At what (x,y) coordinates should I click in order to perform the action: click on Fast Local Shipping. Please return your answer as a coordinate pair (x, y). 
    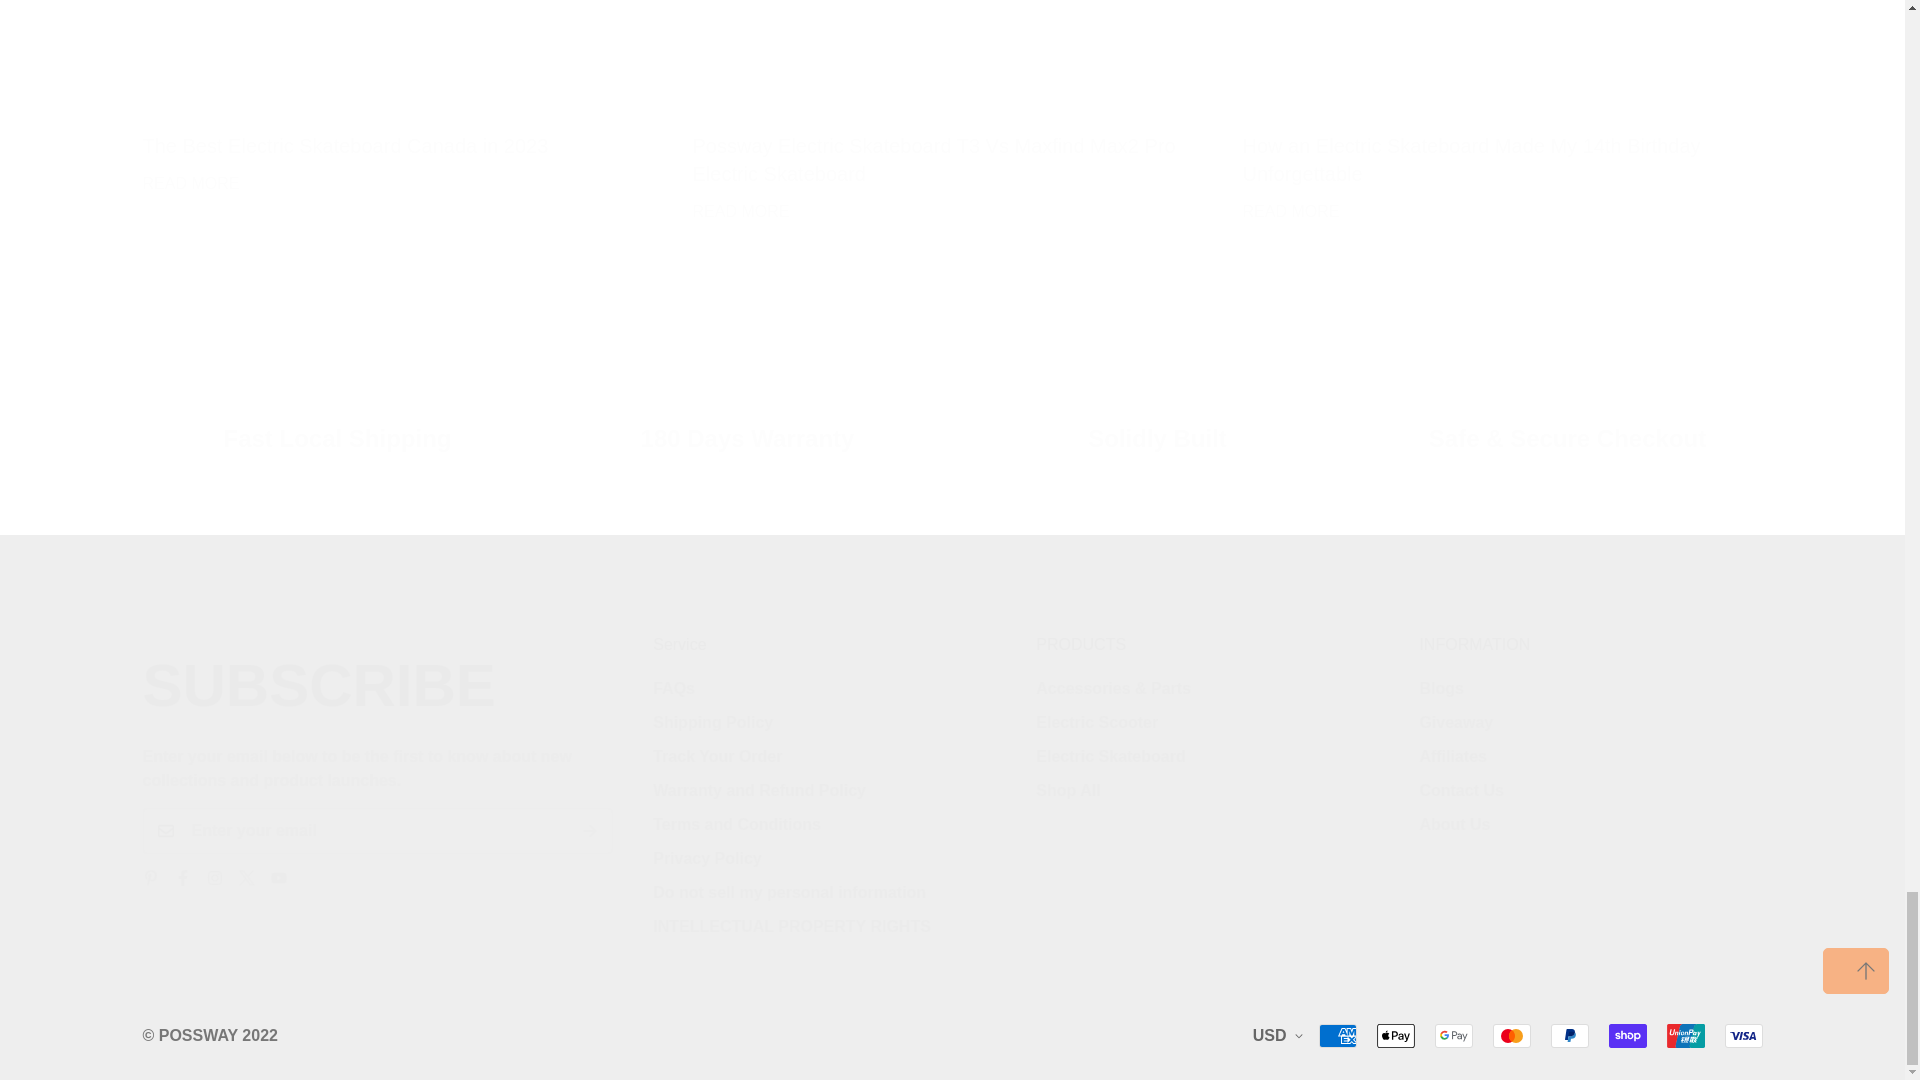
    Looking at the image, I should click on (747, 390).